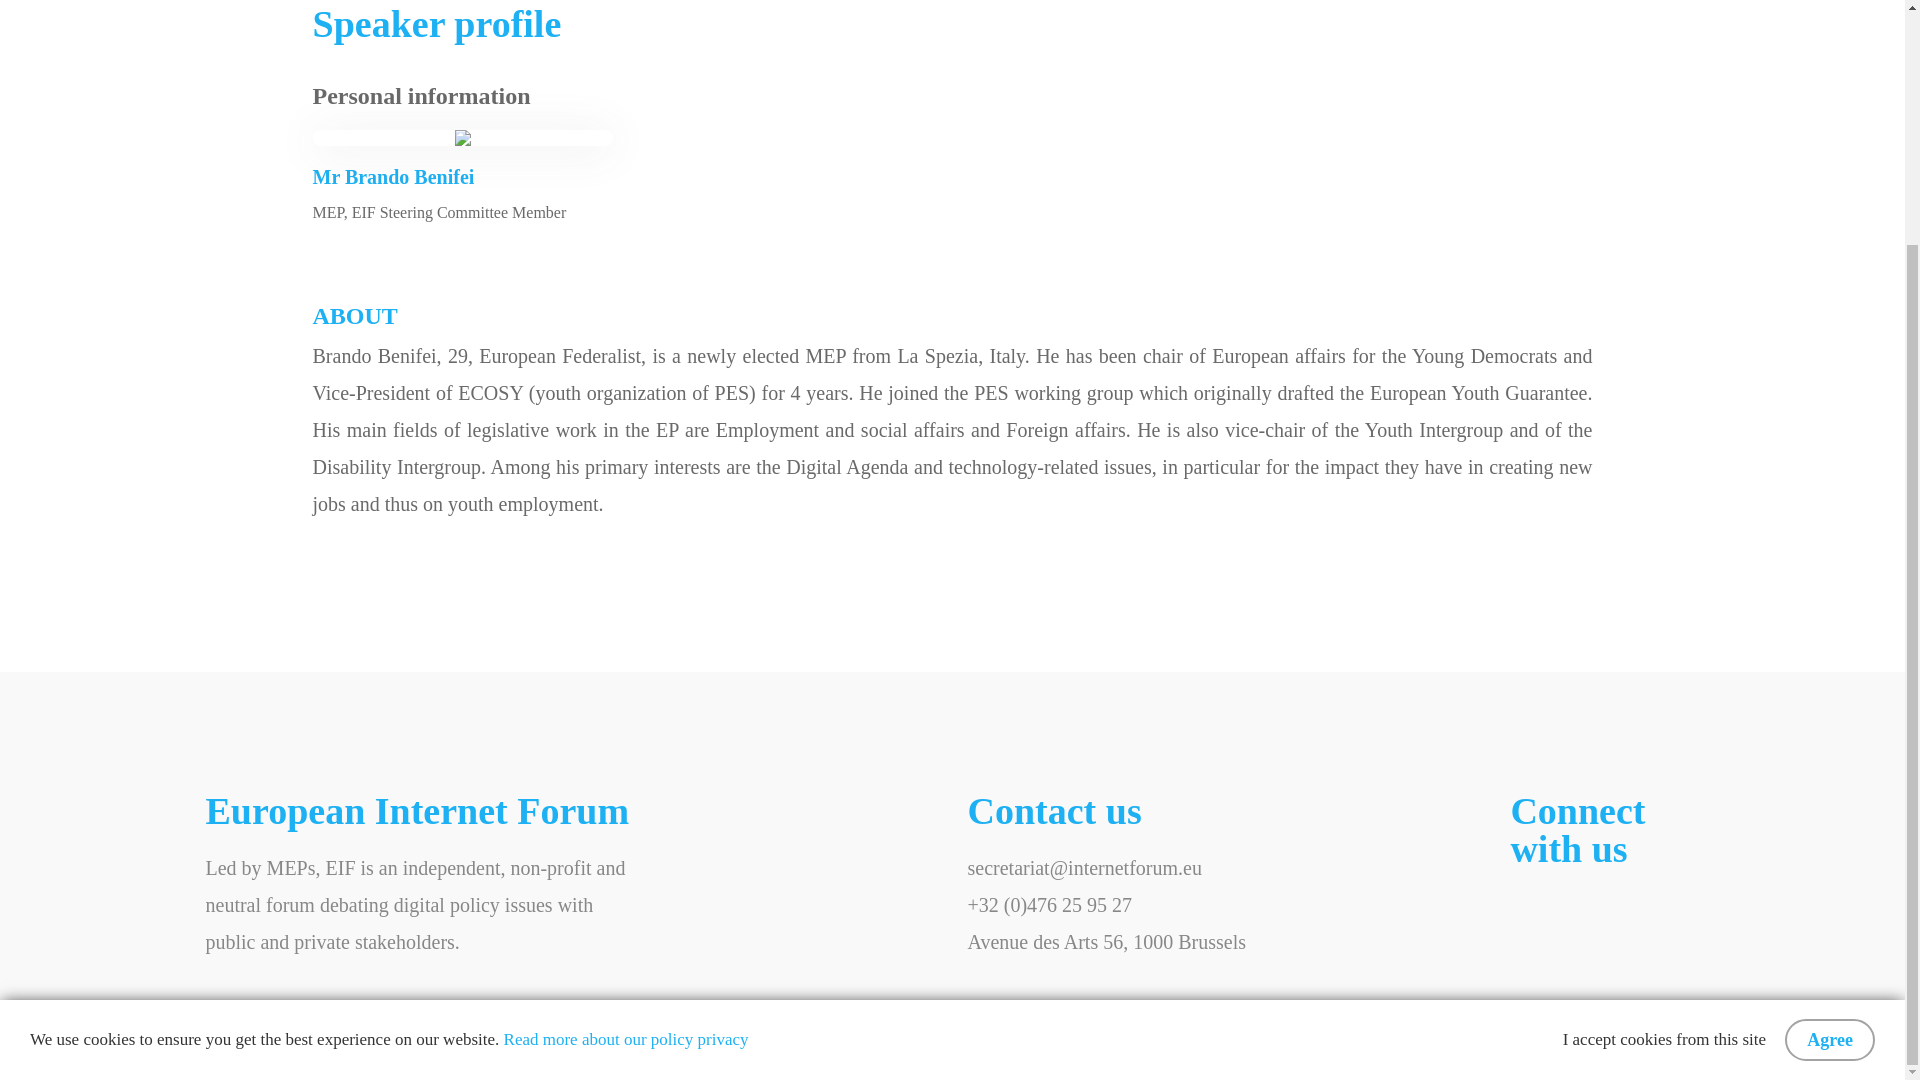 The height and width of the screenshot is (1080, 1920). Describe the element at coordinates (410, 1054) in the screenshot. I see `PRIVACY POLICY` at that location.